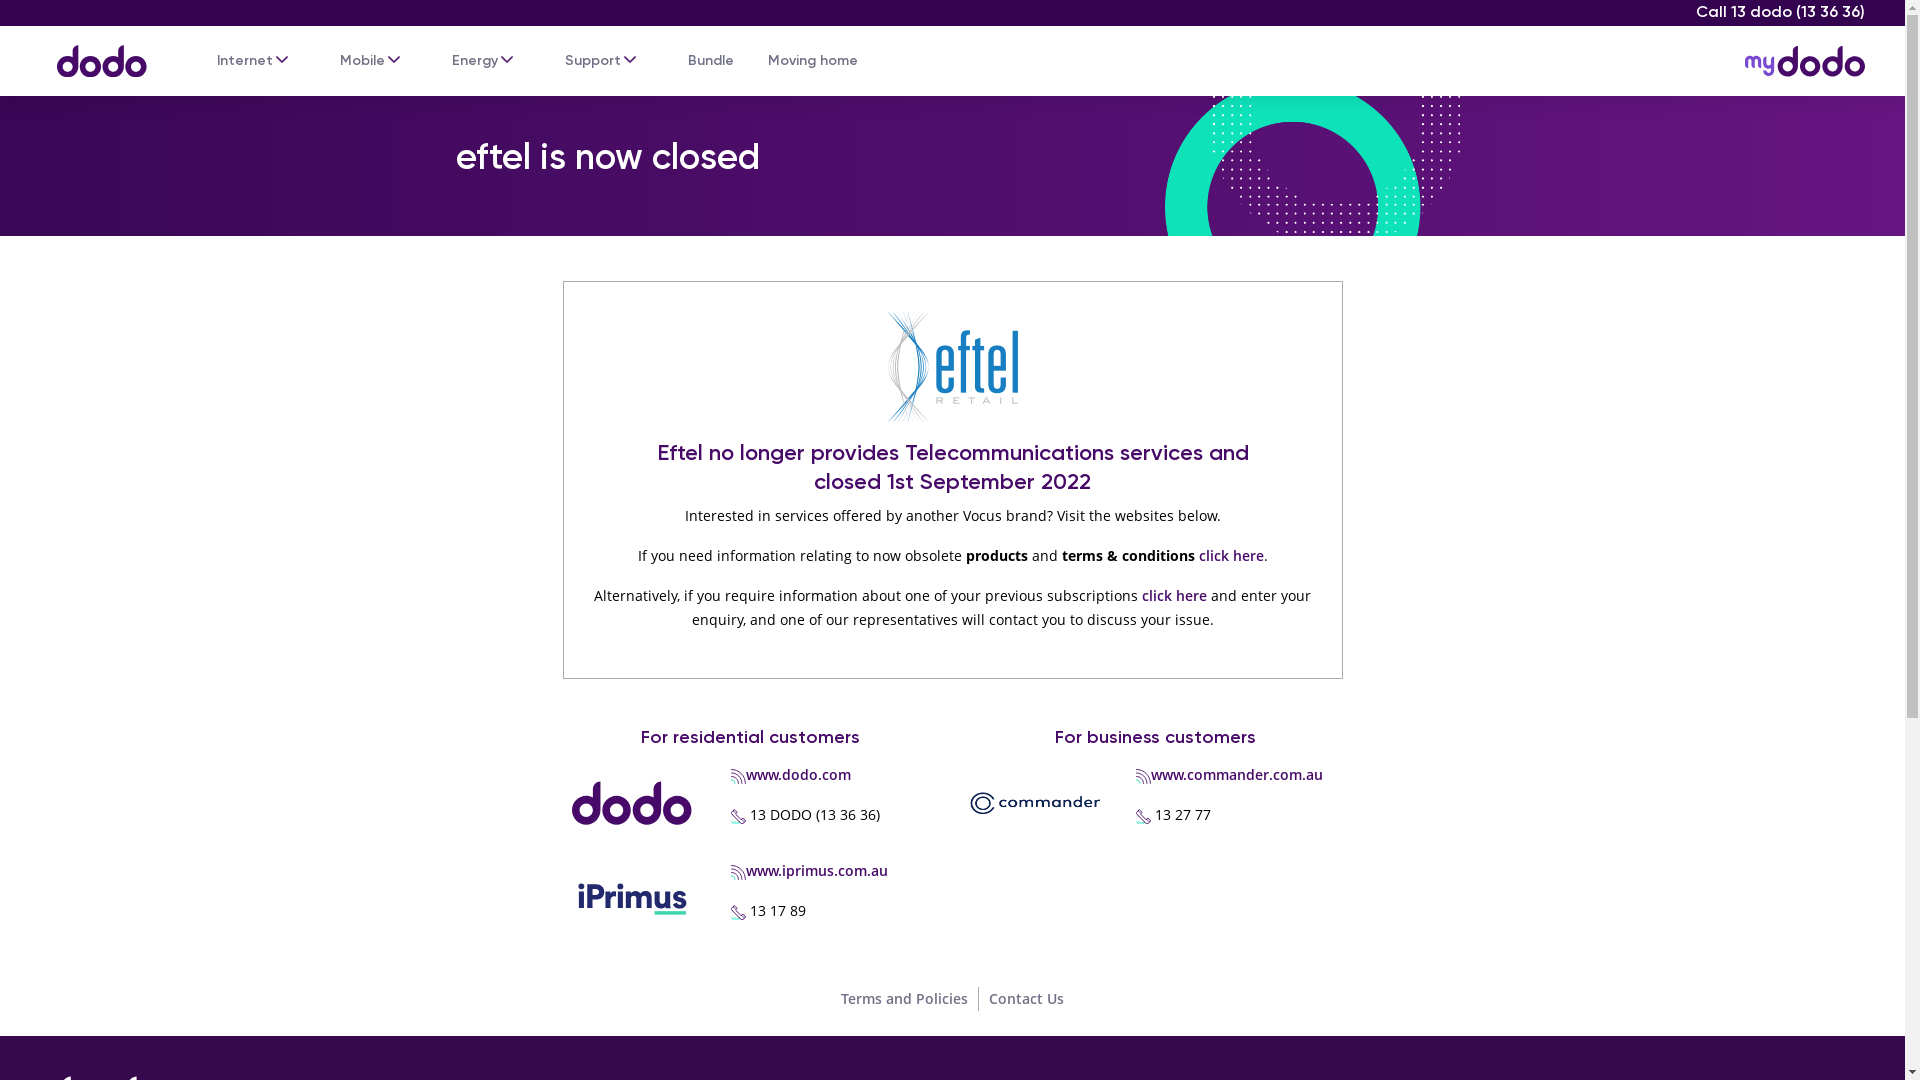  Describe the element at coordinates (92, 52) in the screenshot. I see `Home` at that location.